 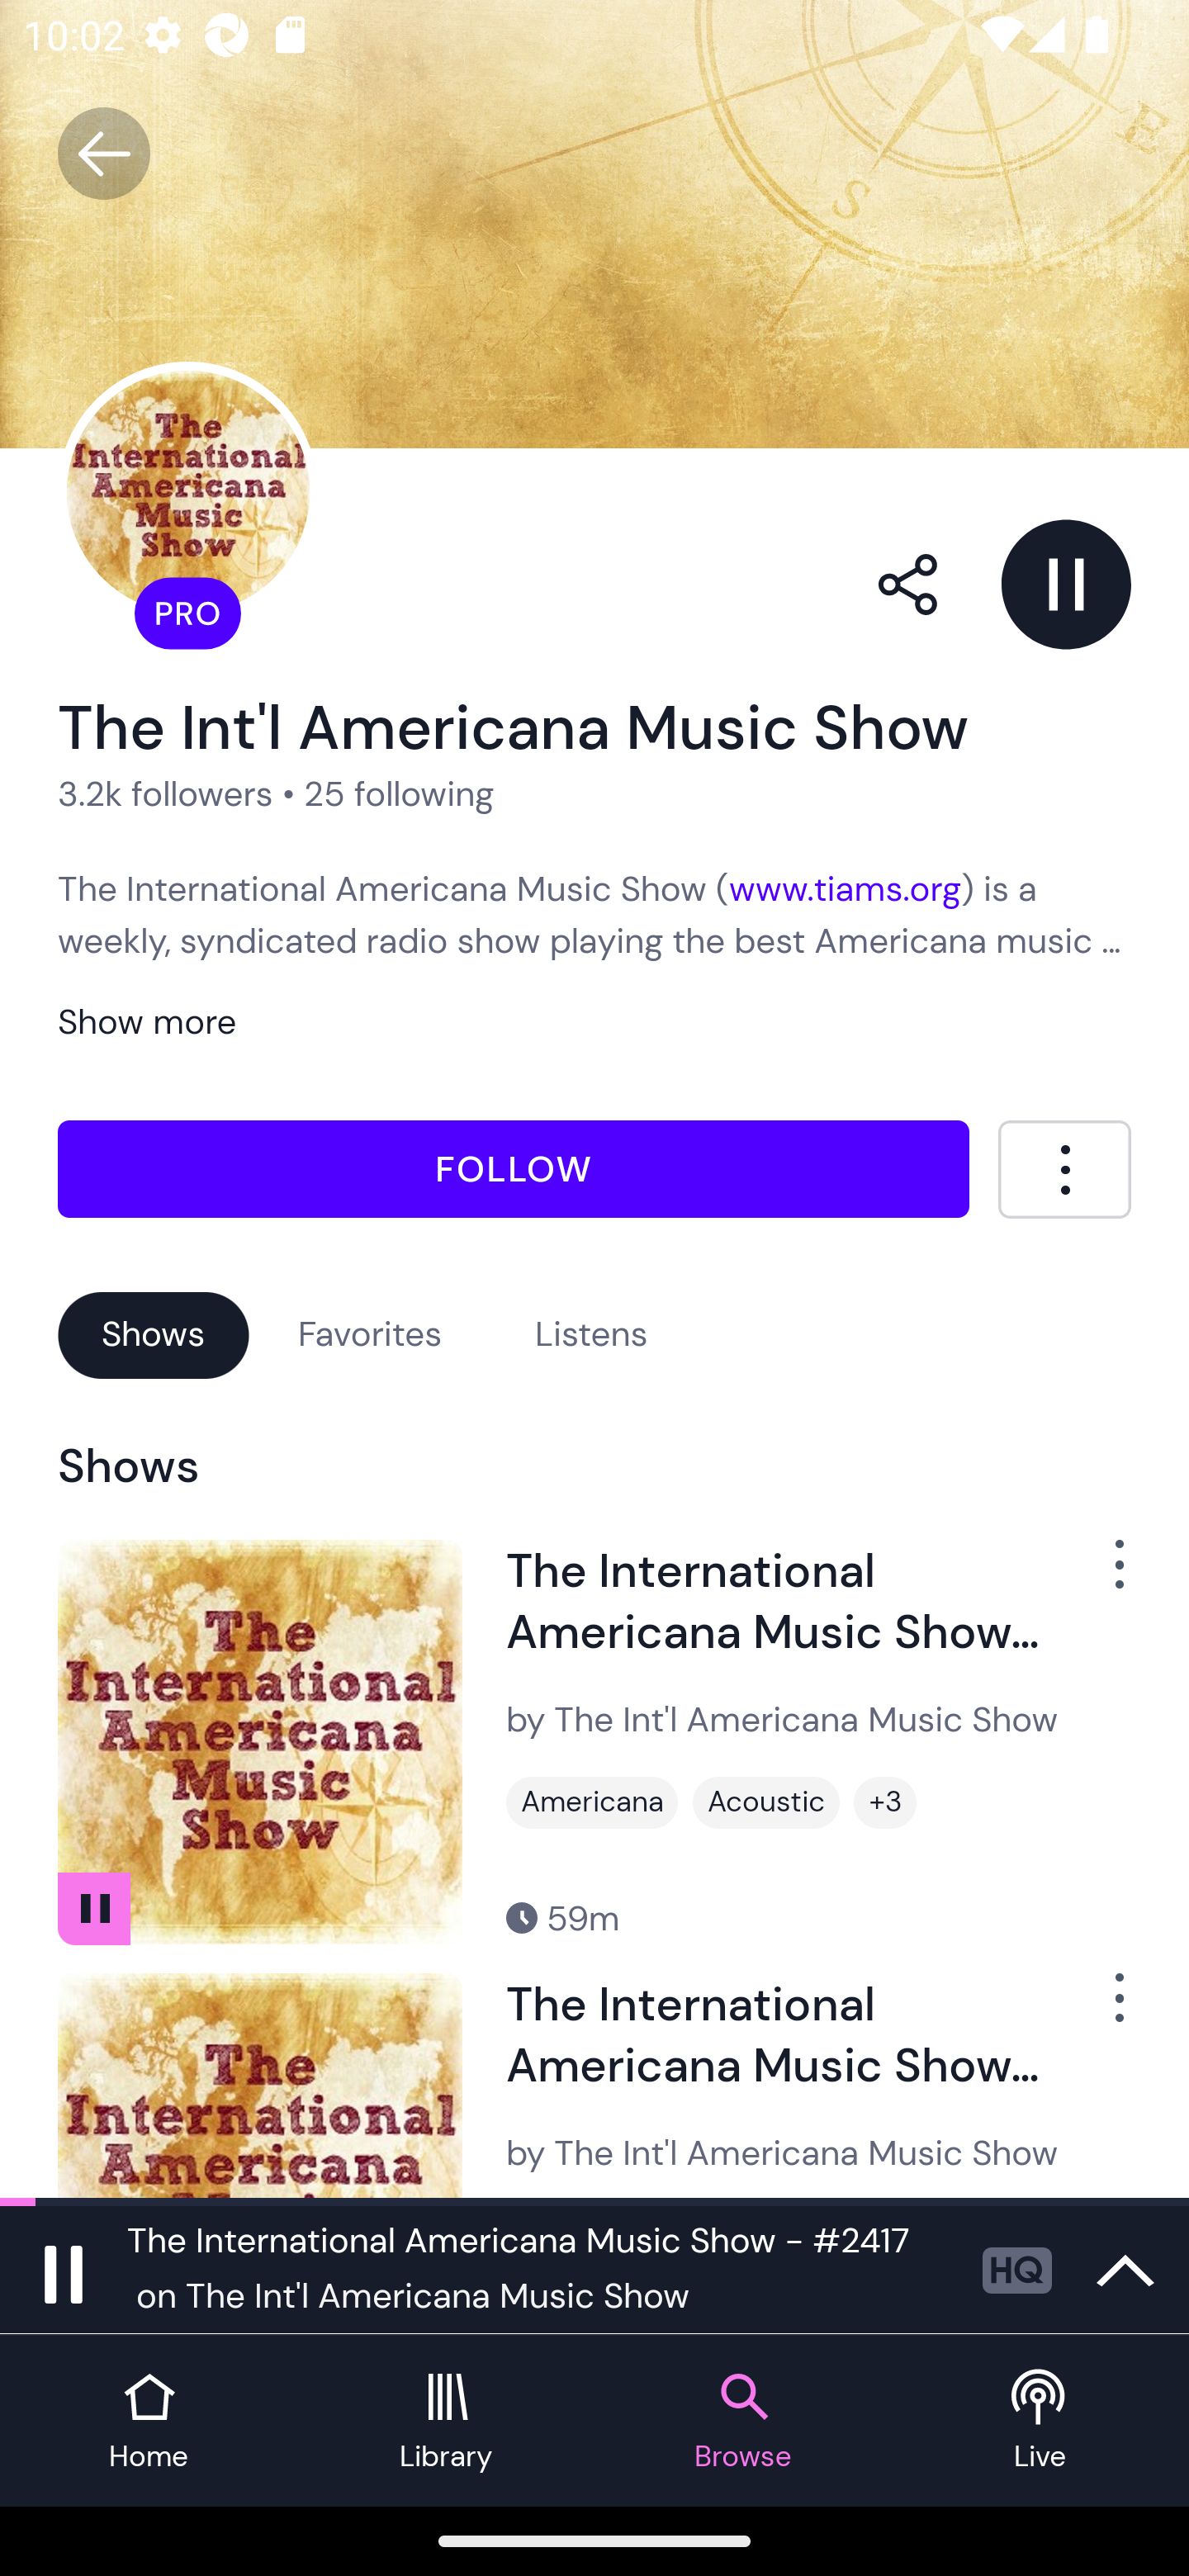 What do you see at coordinates (591, 1803) in the screenshot?
I see `Americana` at bounding box center [591, 1803].